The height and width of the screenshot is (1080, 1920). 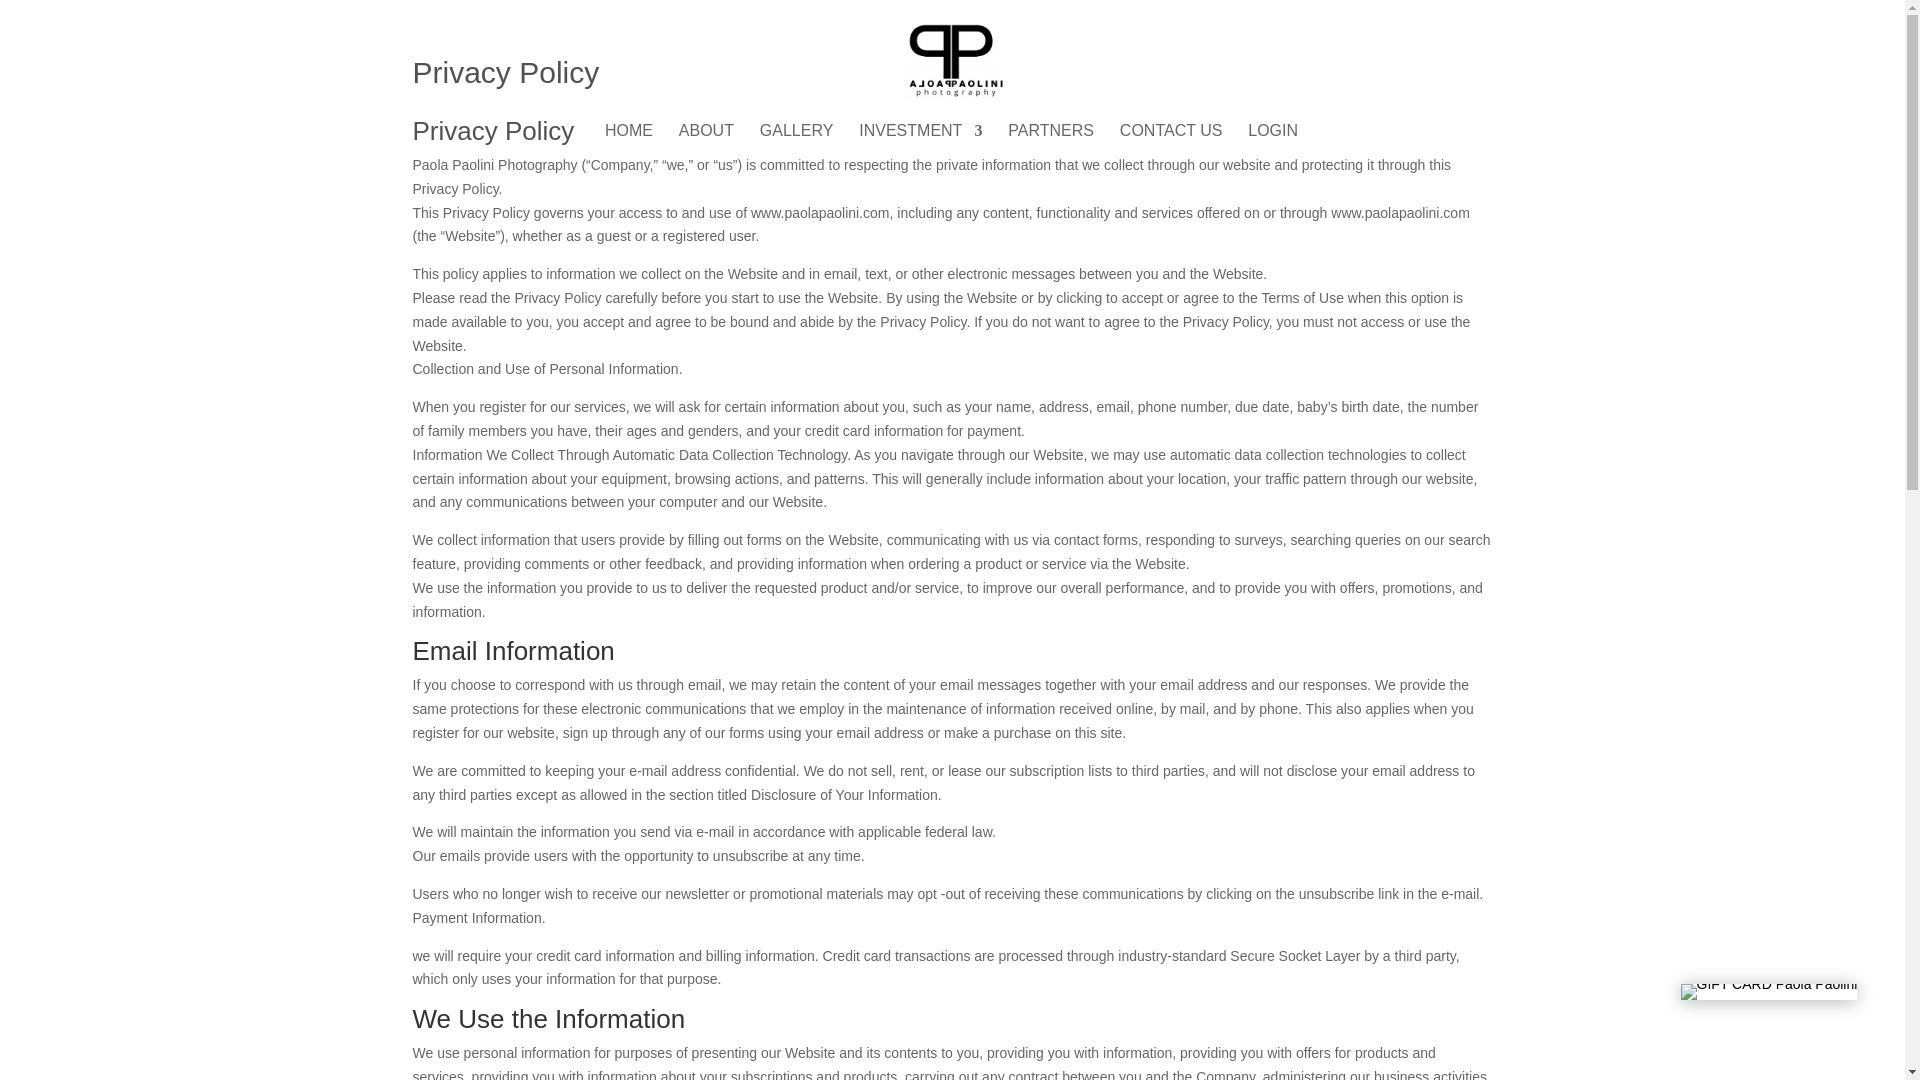 What do you see at coordinates (1171, 142) in the screenshot?
I see `CONTACT US` at bounding box center [1171, 142].